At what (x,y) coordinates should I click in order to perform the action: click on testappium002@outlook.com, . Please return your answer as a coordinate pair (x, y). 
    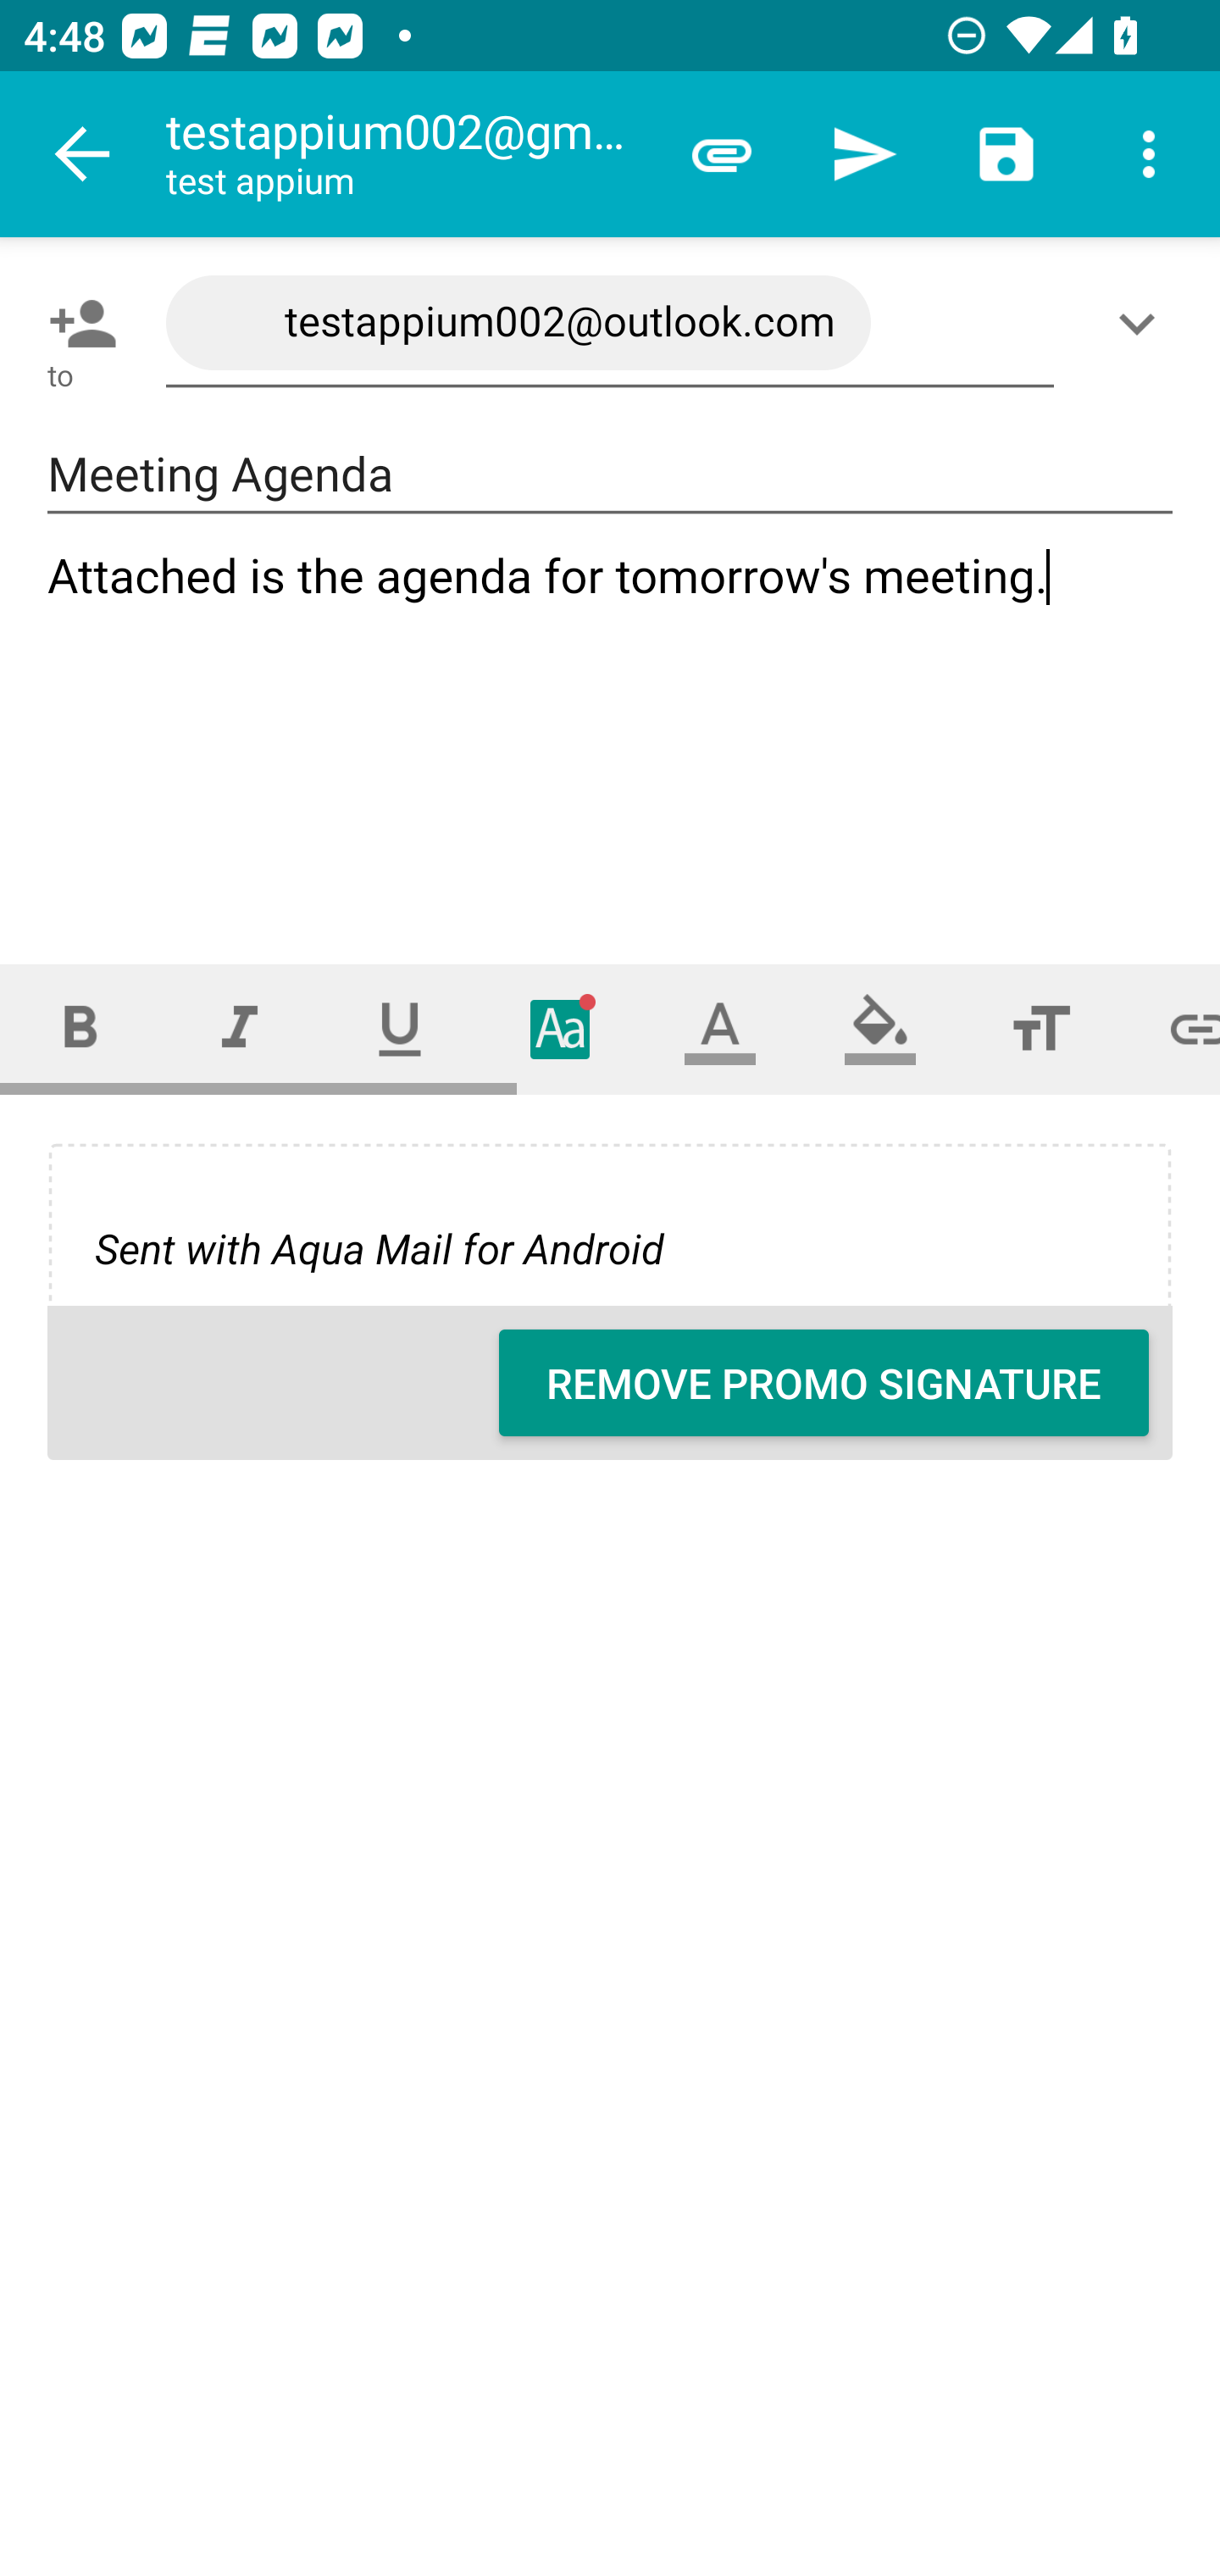
    Looking at the image, I should click on (610, 324).